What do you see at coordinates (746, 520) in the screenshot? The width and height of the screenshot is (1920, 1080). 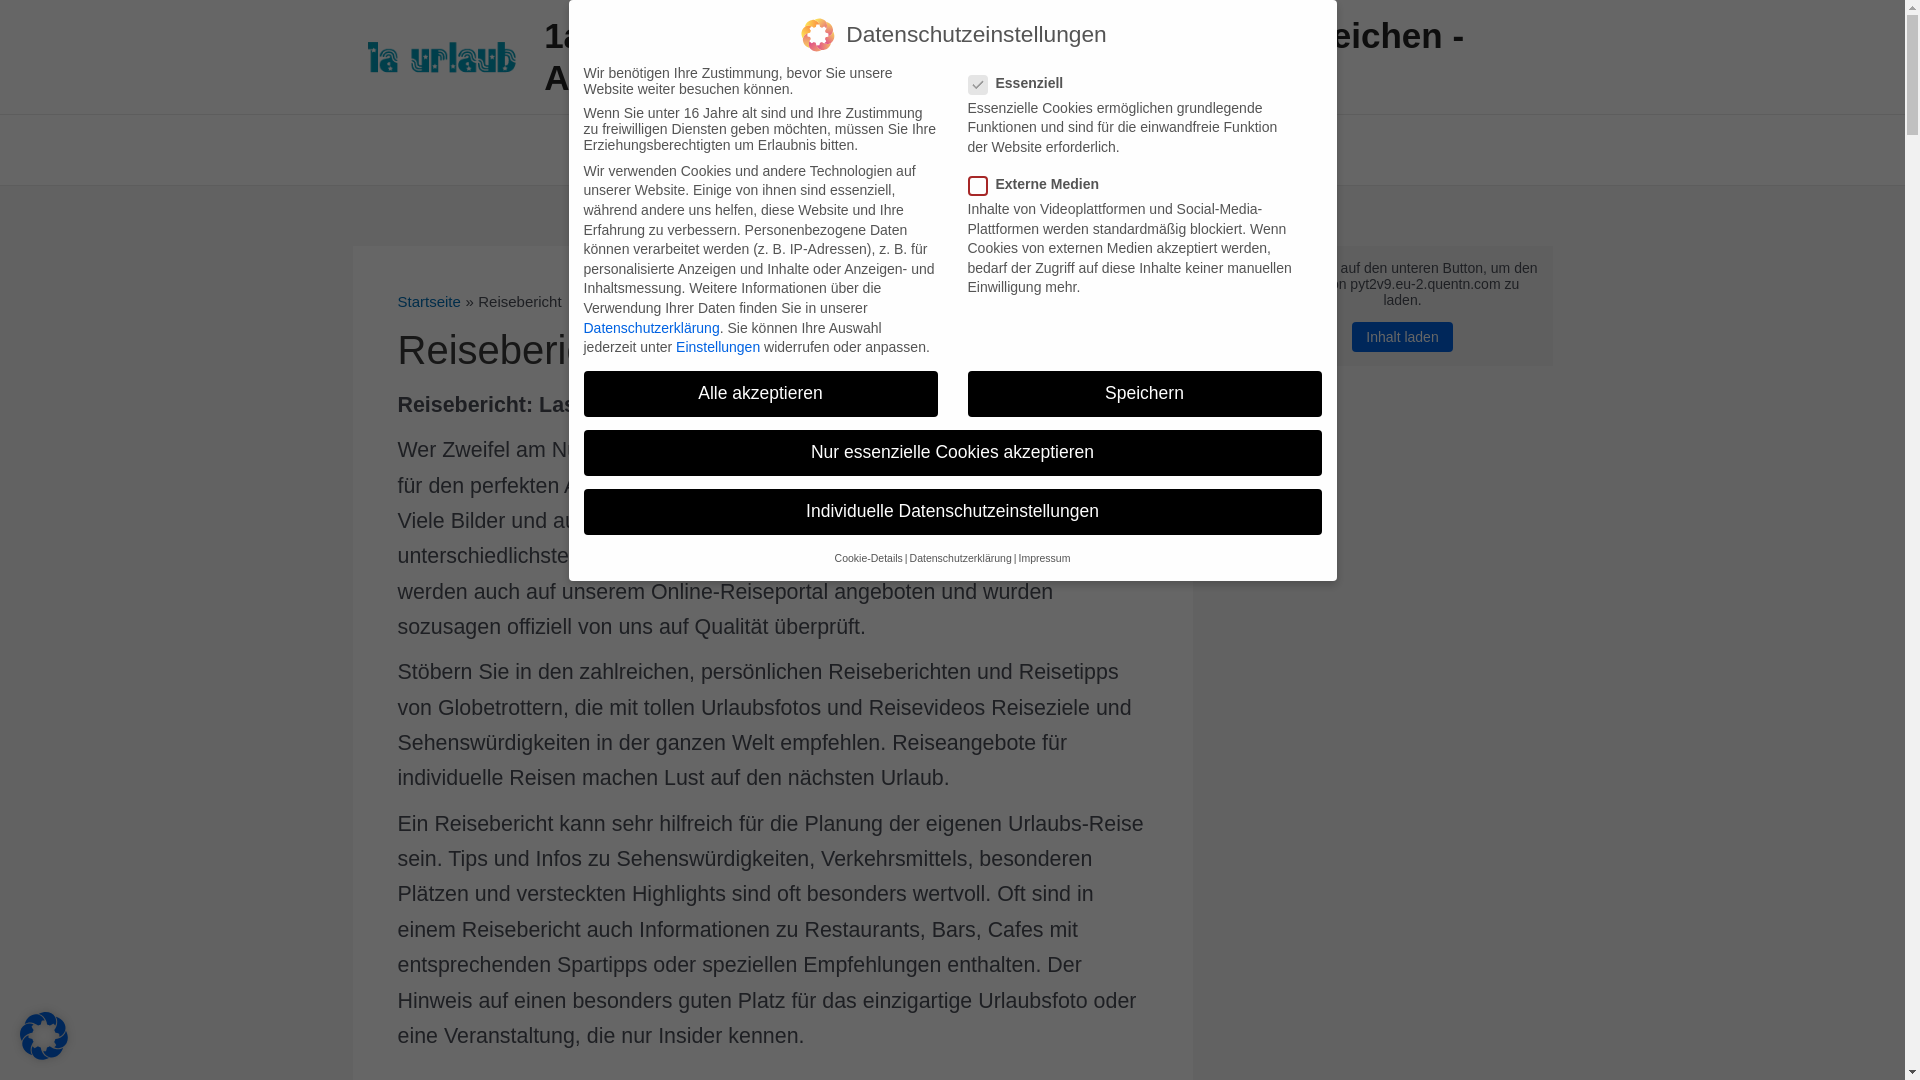 I see `Reiseberichte` at bounding box center [746, 520].